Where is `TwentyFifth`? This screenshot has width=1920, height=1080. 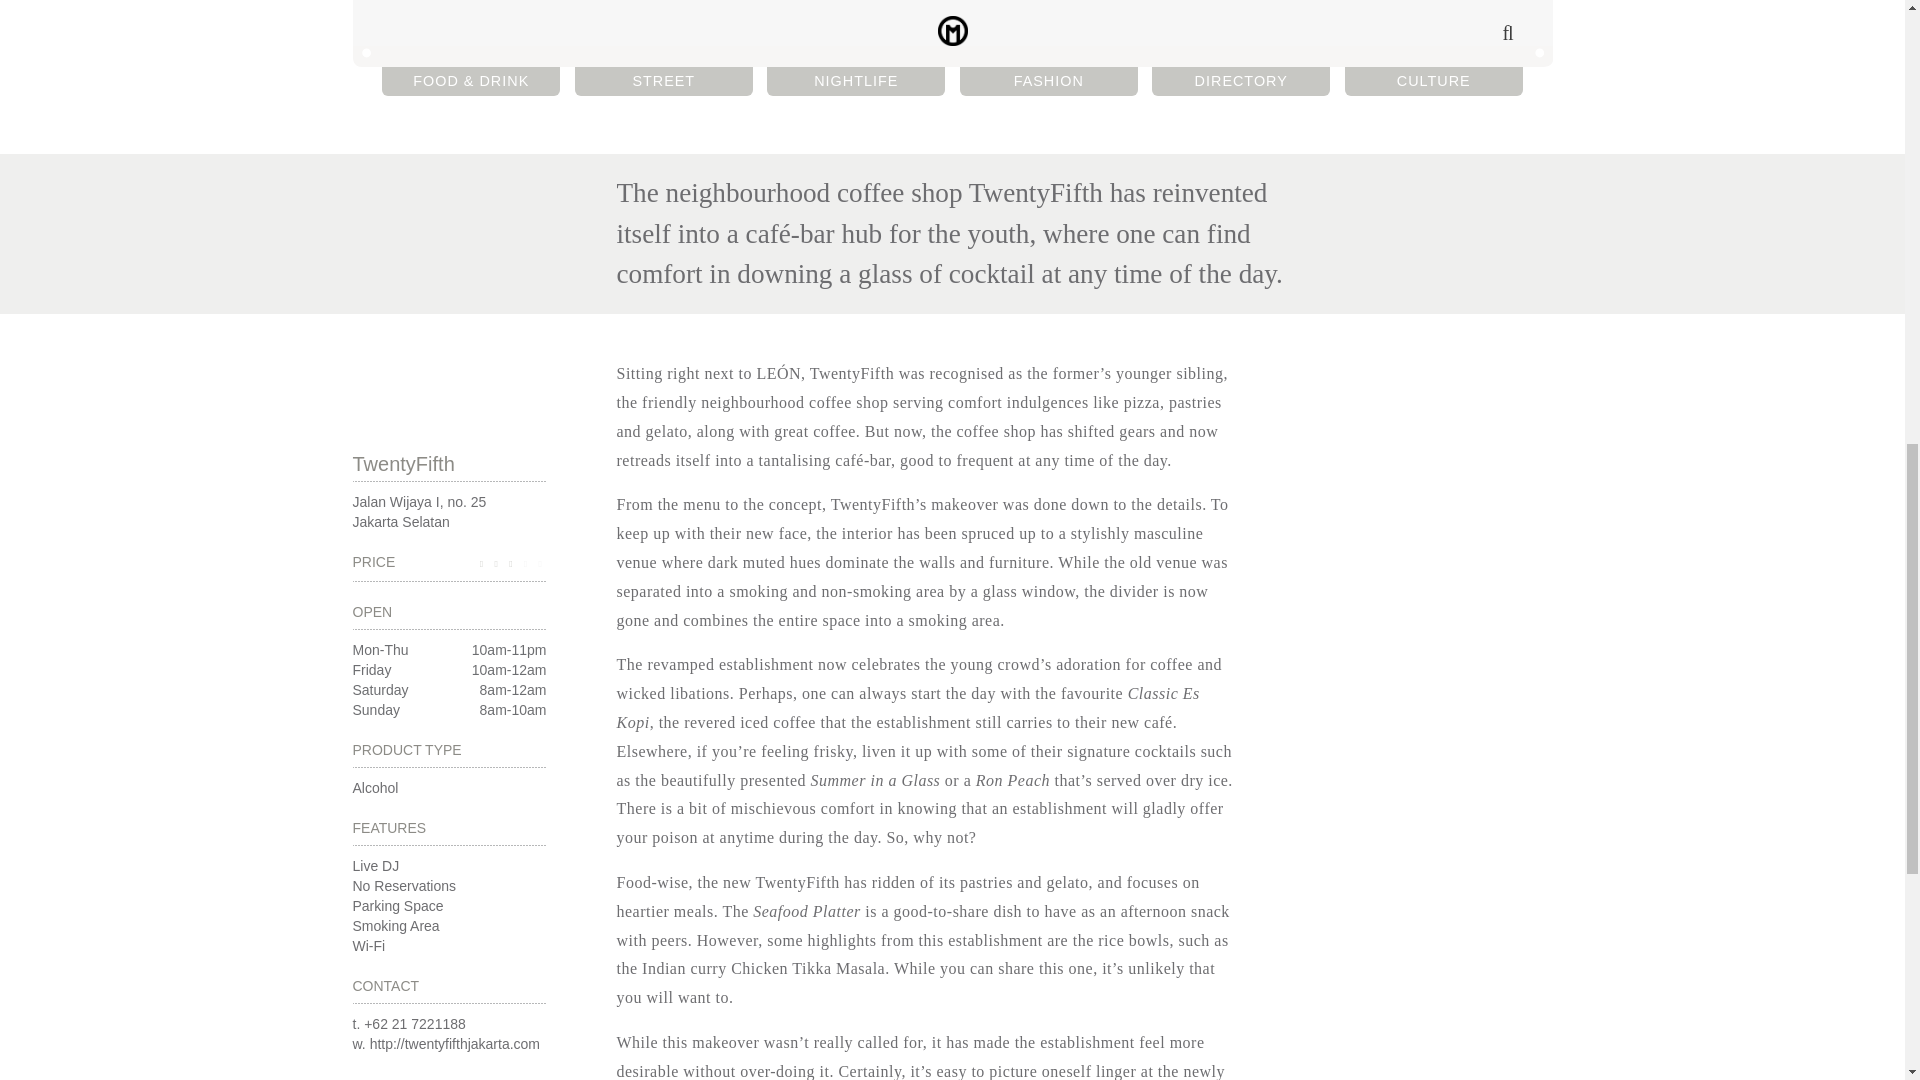 TwentyFifth is located at coordinates (454, 1043).